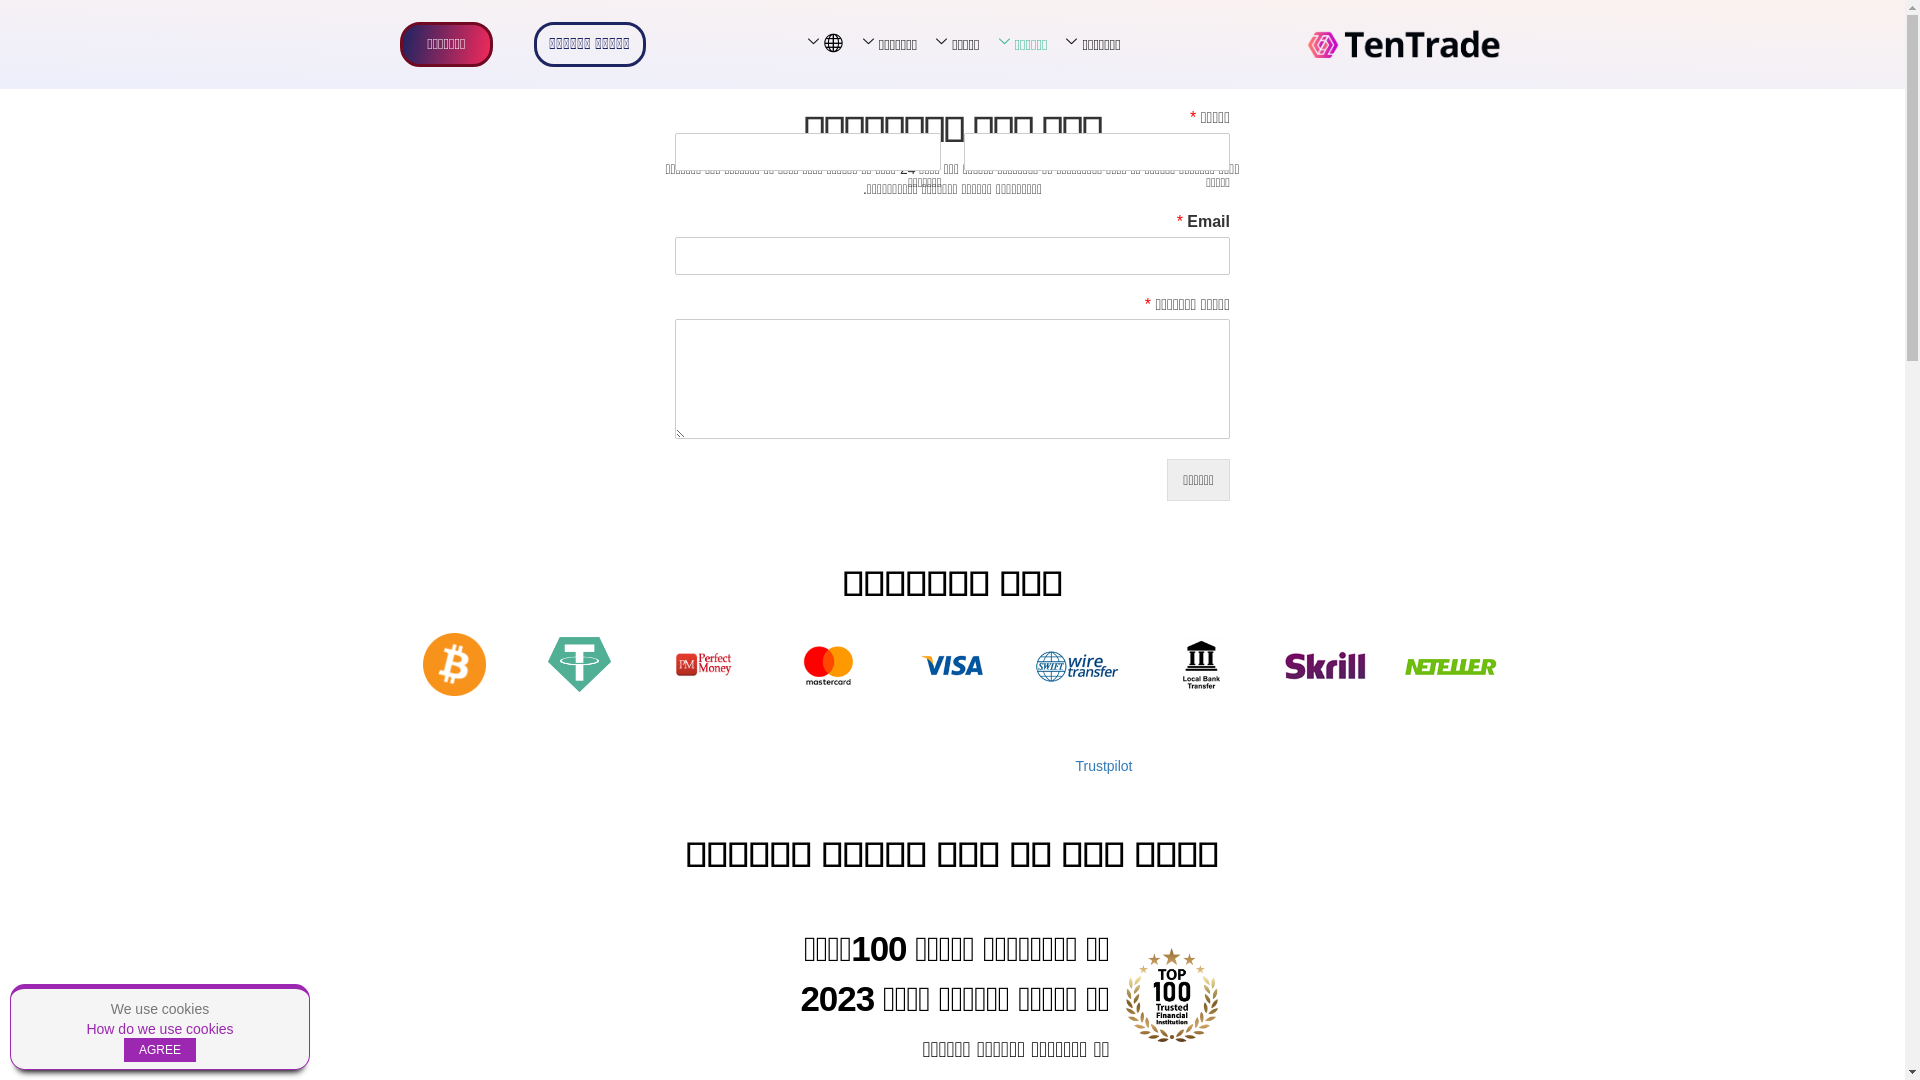  What do you see at coordinates (1254, 10) in the screenshot?
I see `support` at bounding box center [1254, 10].